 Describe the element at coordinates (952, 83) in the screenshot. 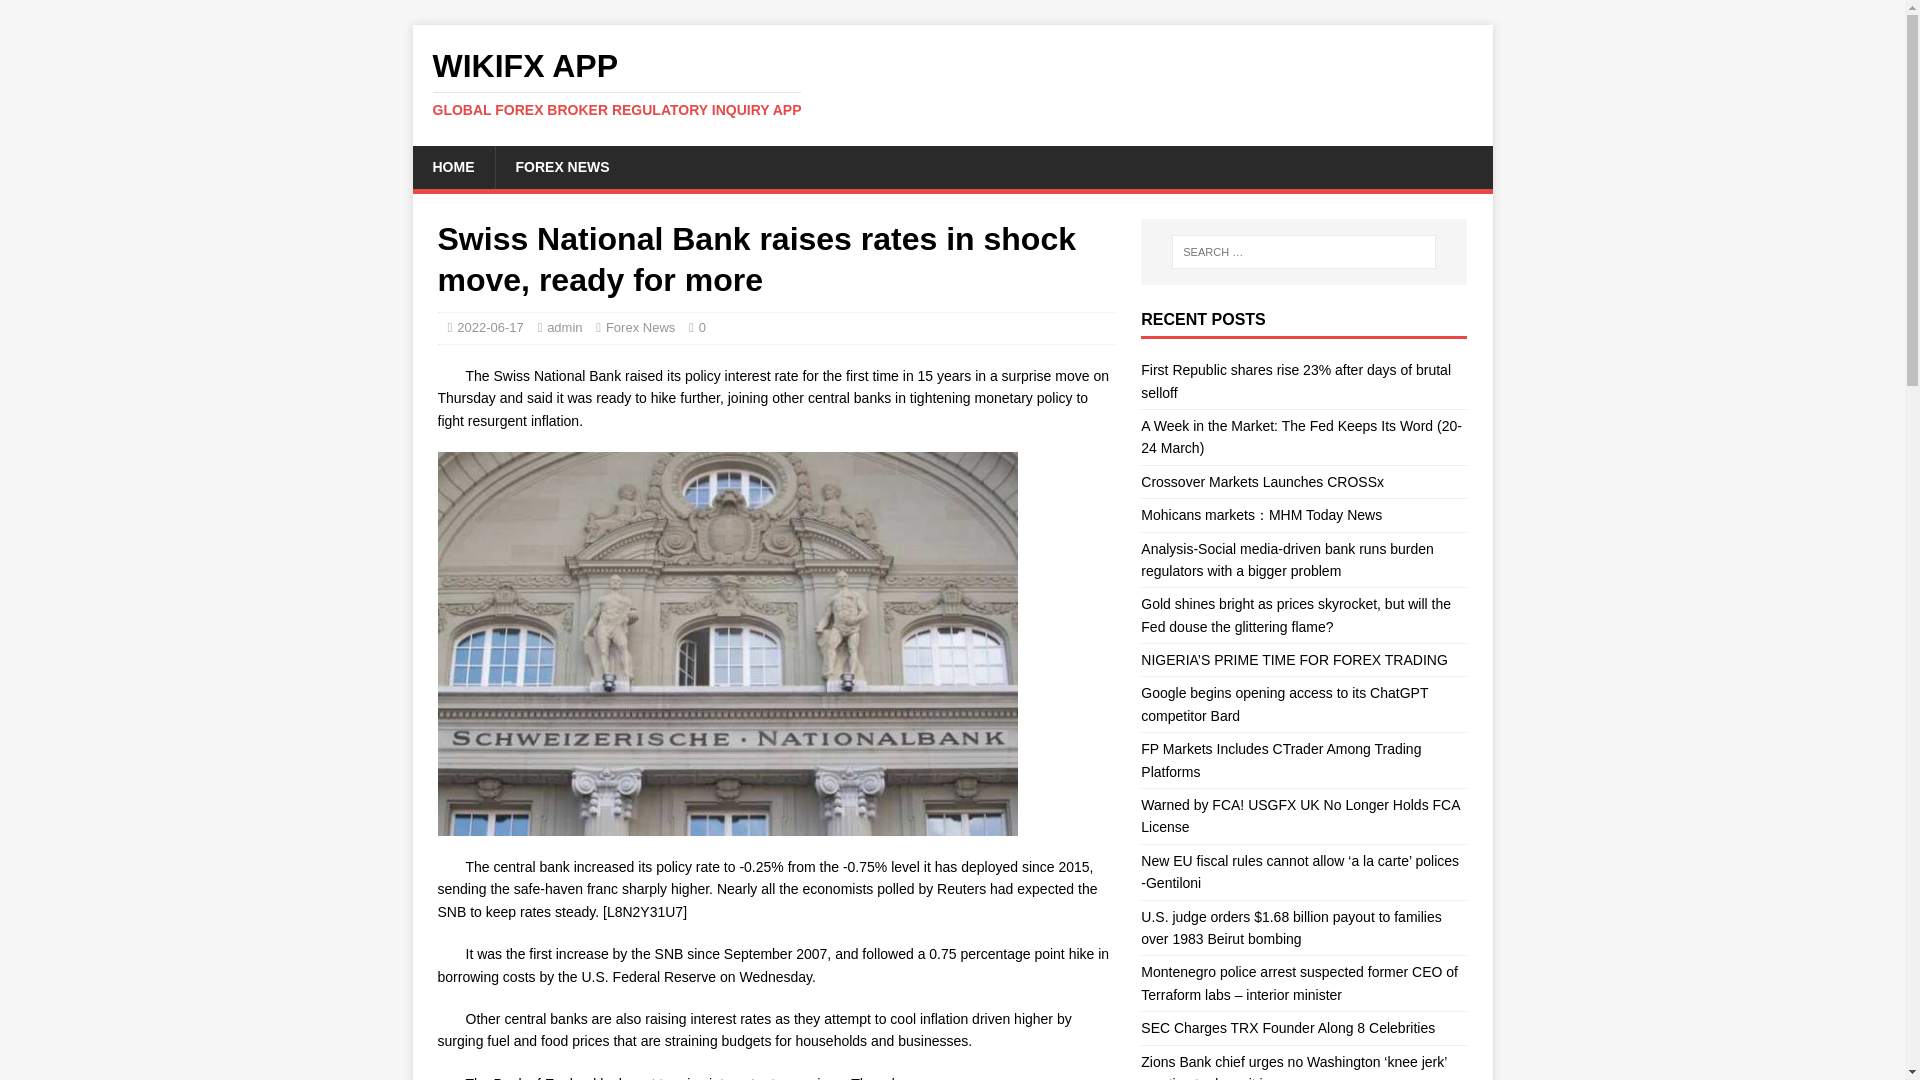

I see `WikiFX APP` at that location.